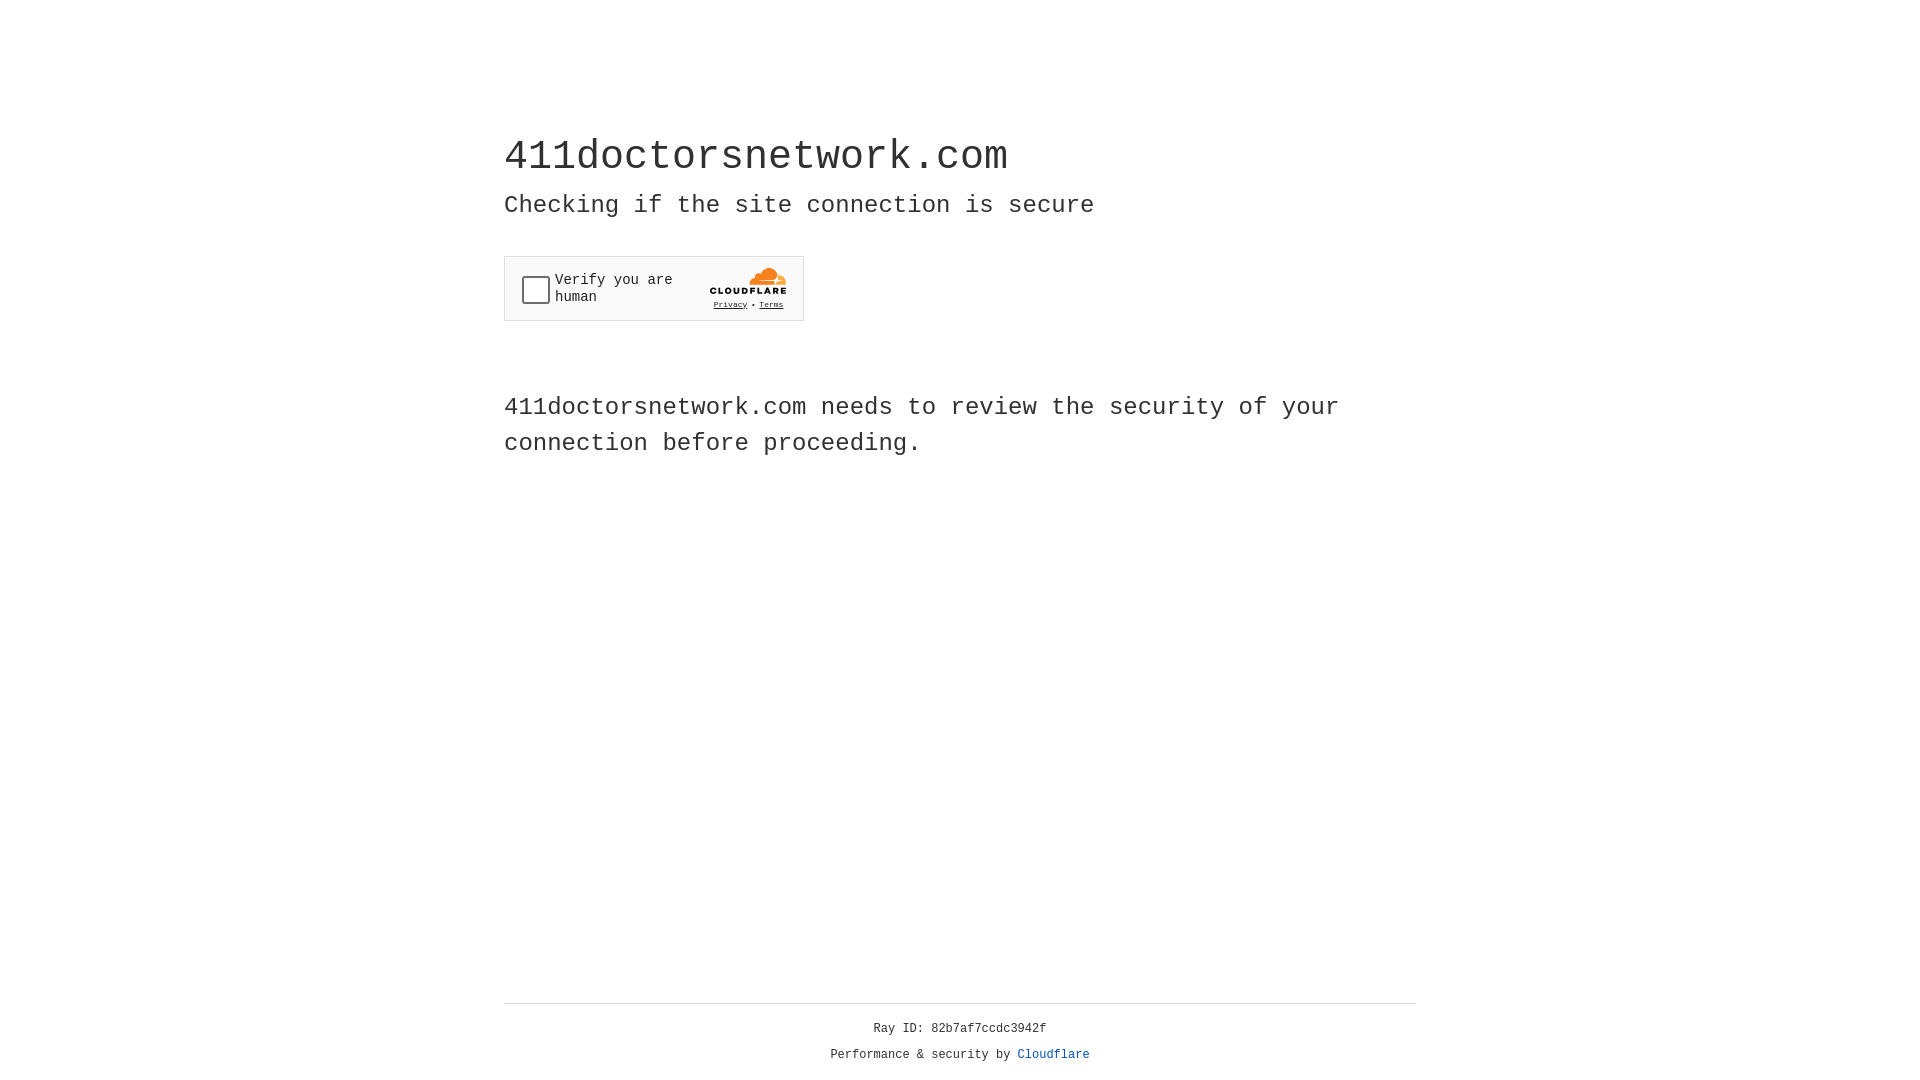  I want to click on Widget containing a Cloudflare security challenge, so click(654, 288).